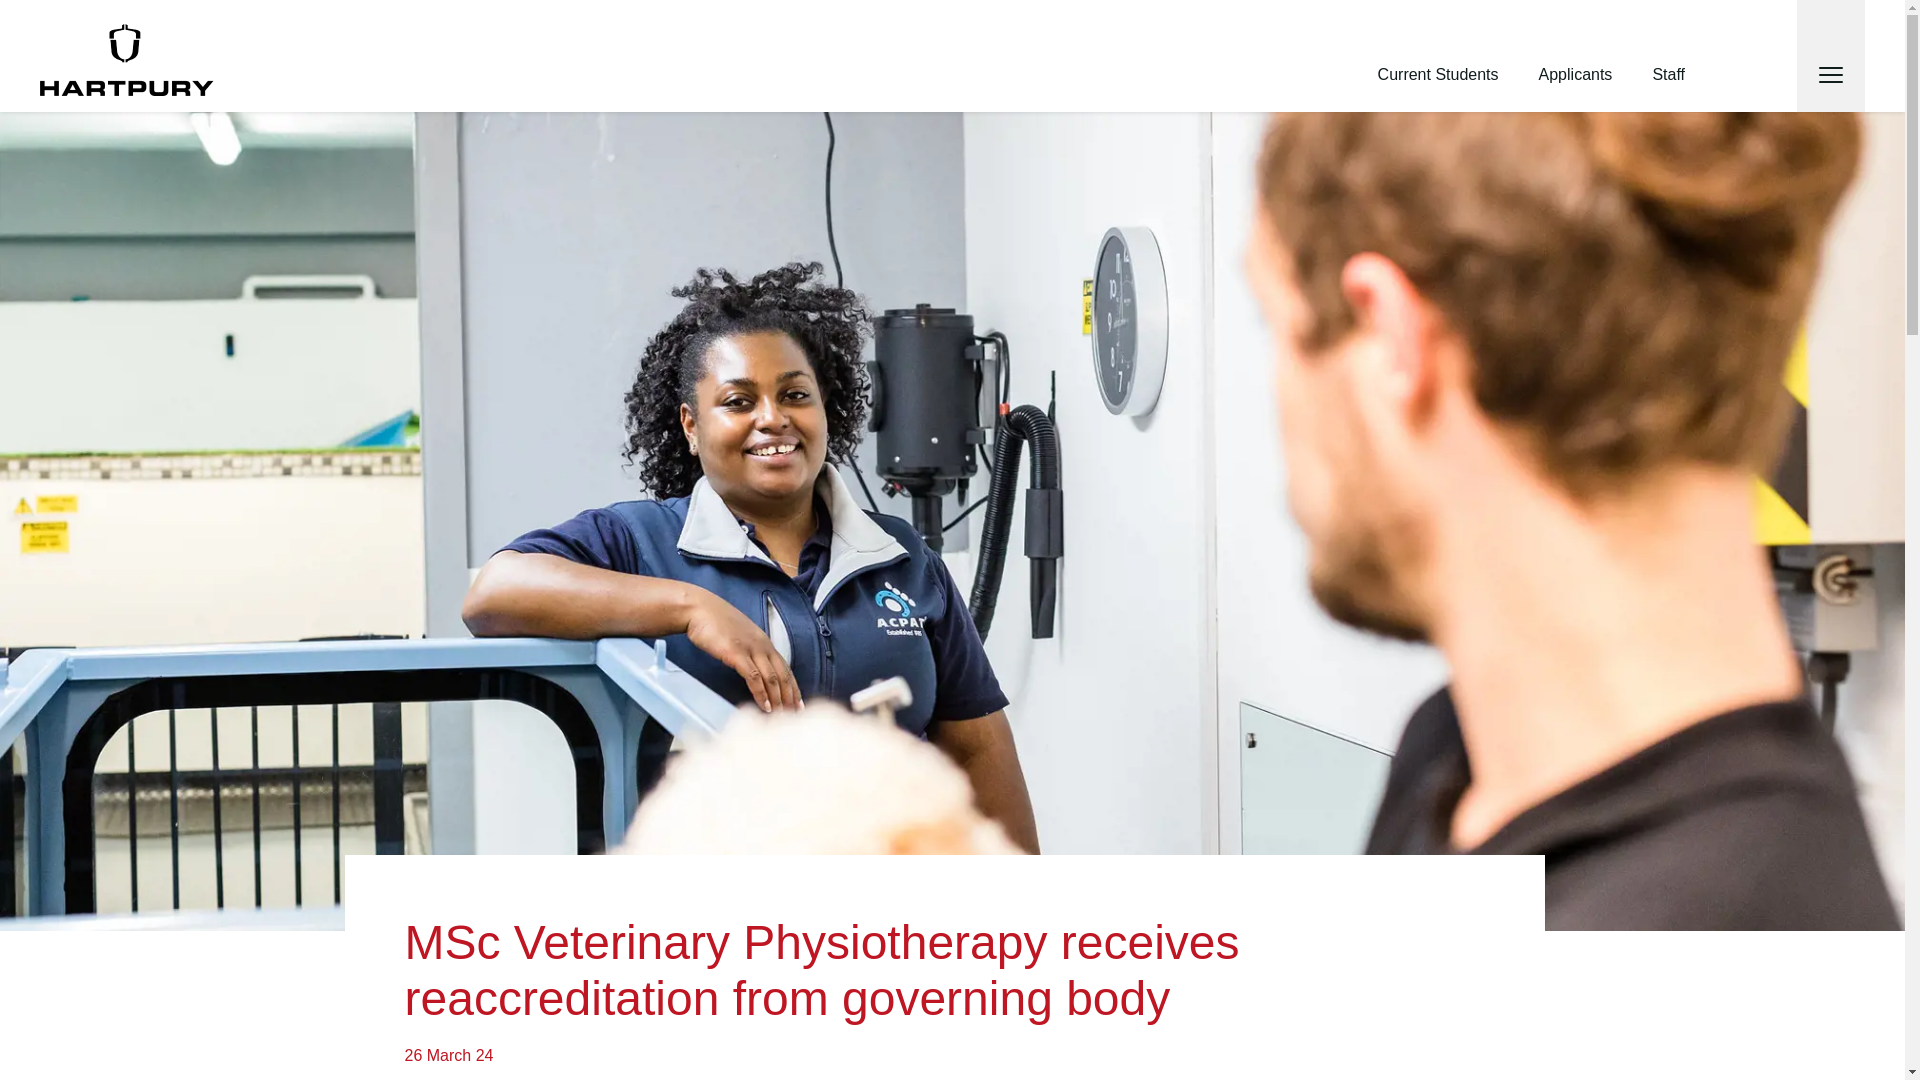 This screenshot has width=1920, height=1080. Describe the element at coordinates (1668, 74) in the screenshot. I see `Staff` at that location.